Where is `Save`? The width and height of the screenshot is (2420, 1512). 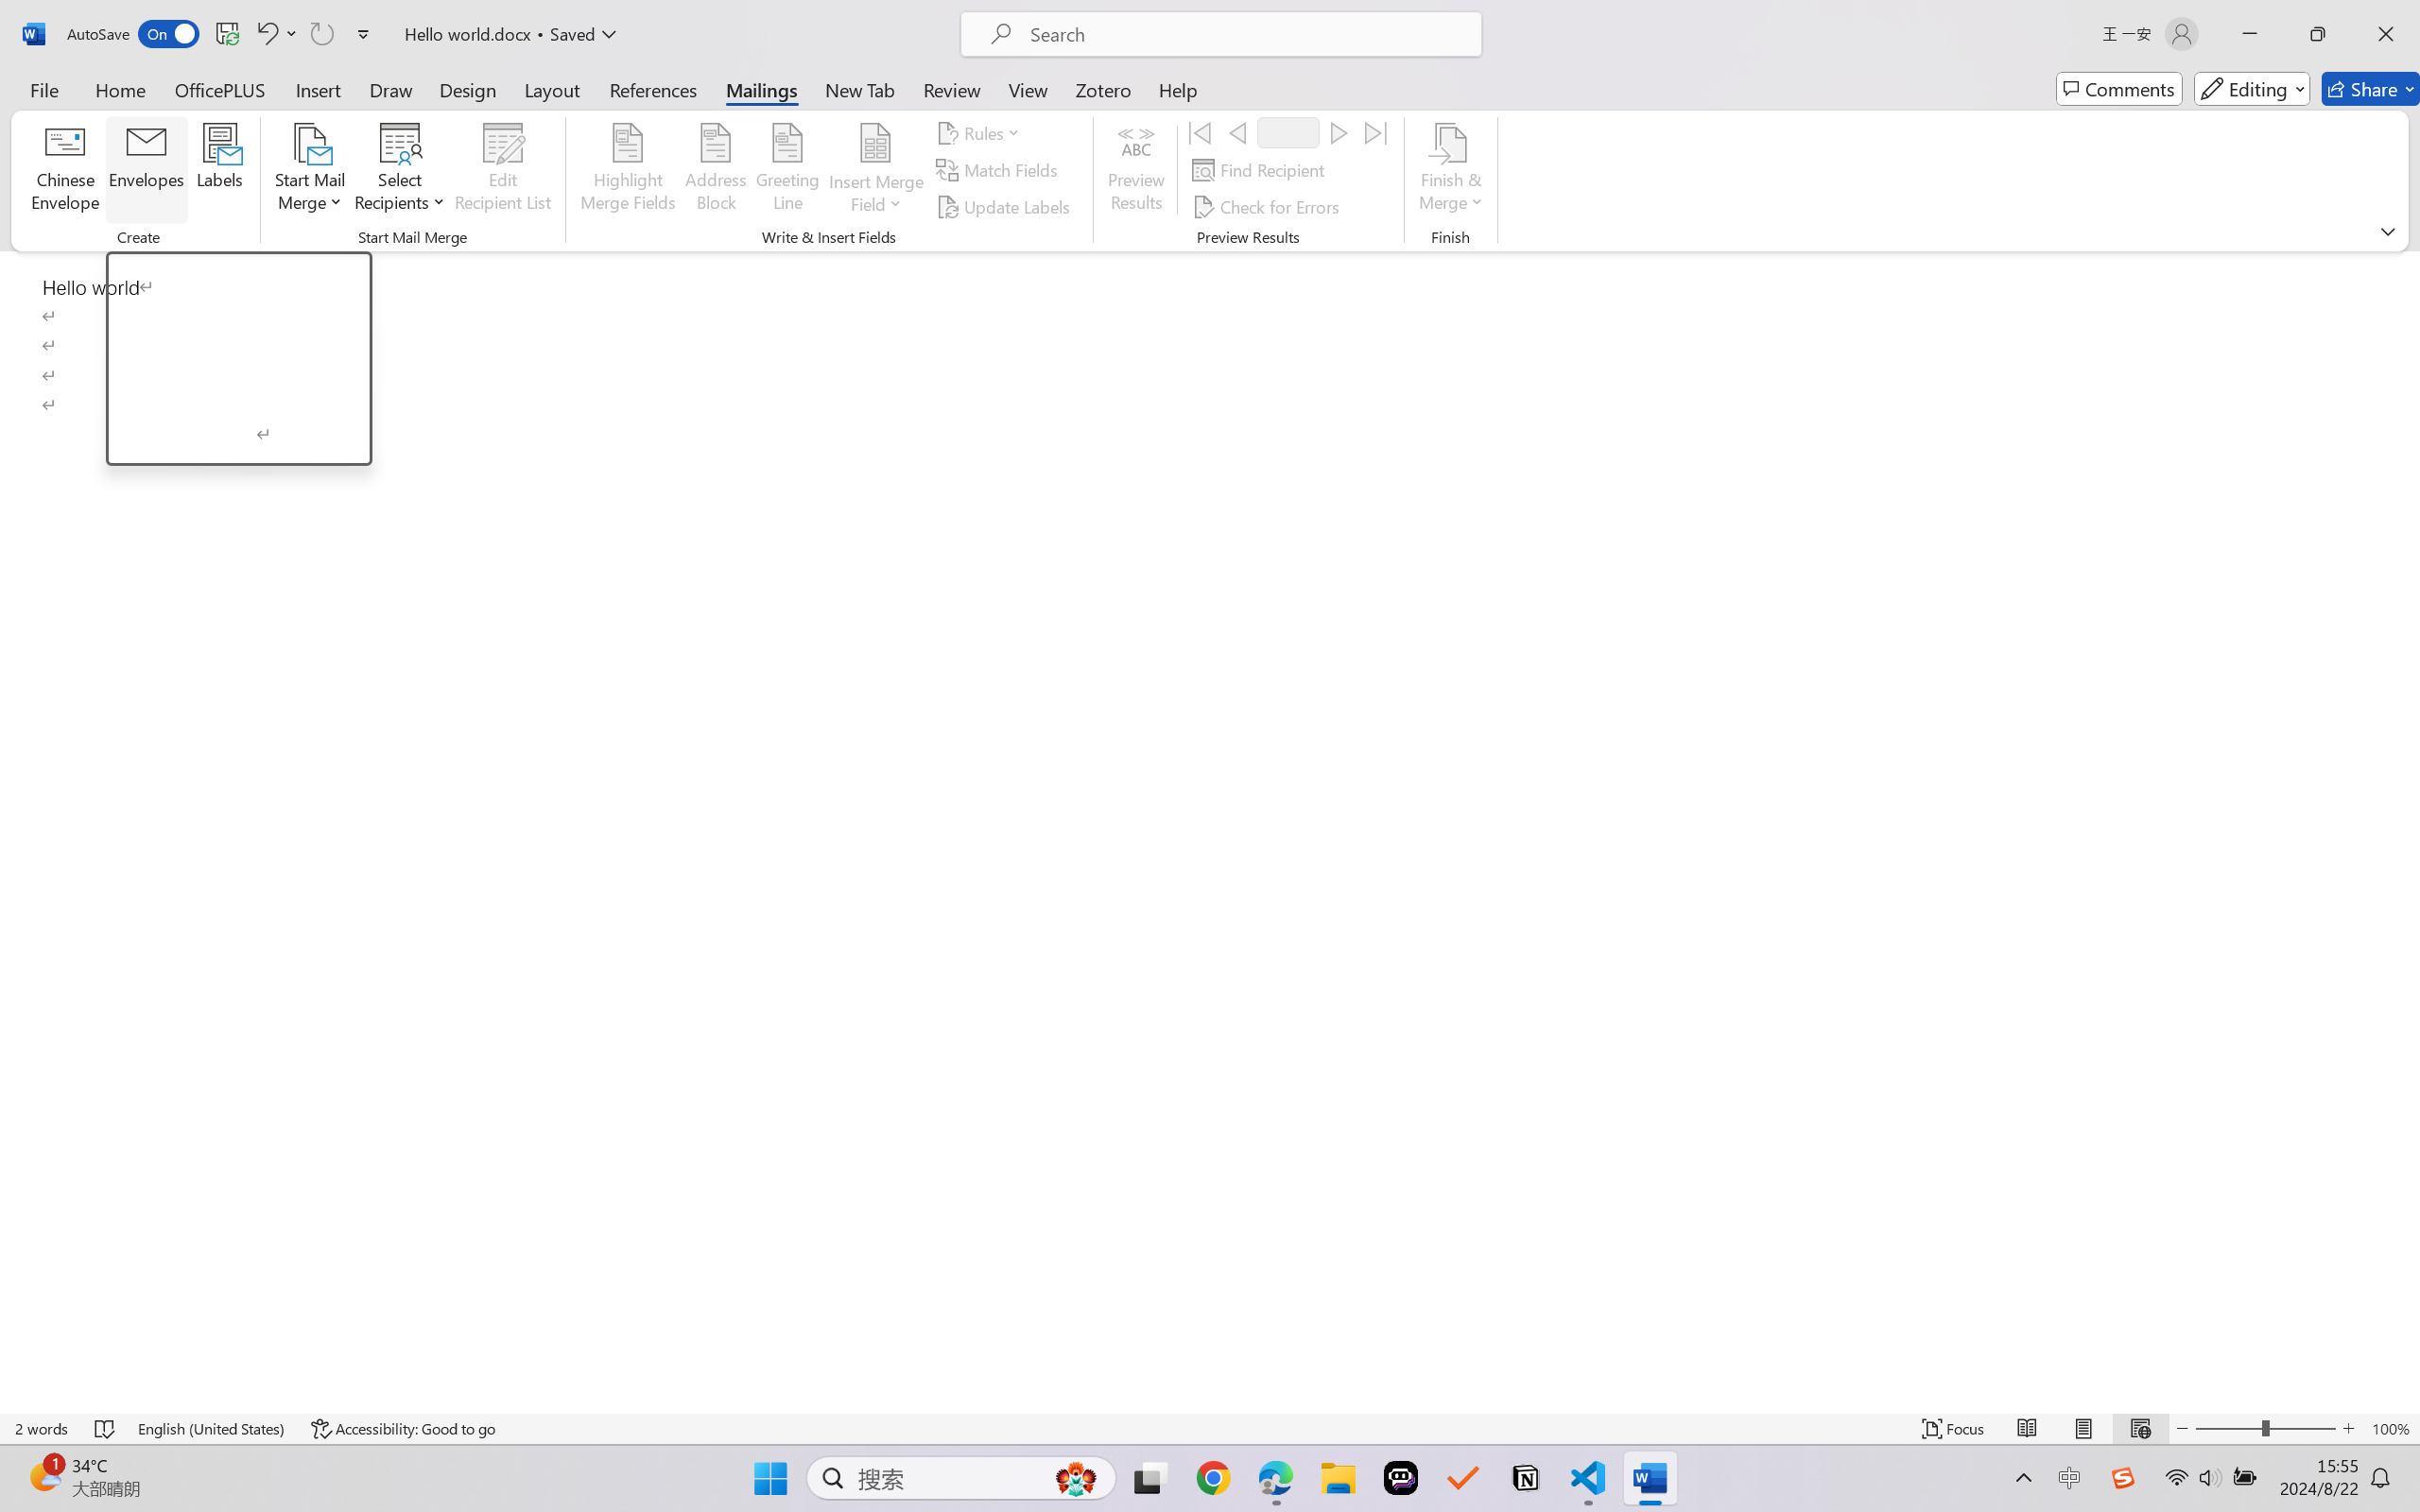
Save is located at coordinates (227, 34).